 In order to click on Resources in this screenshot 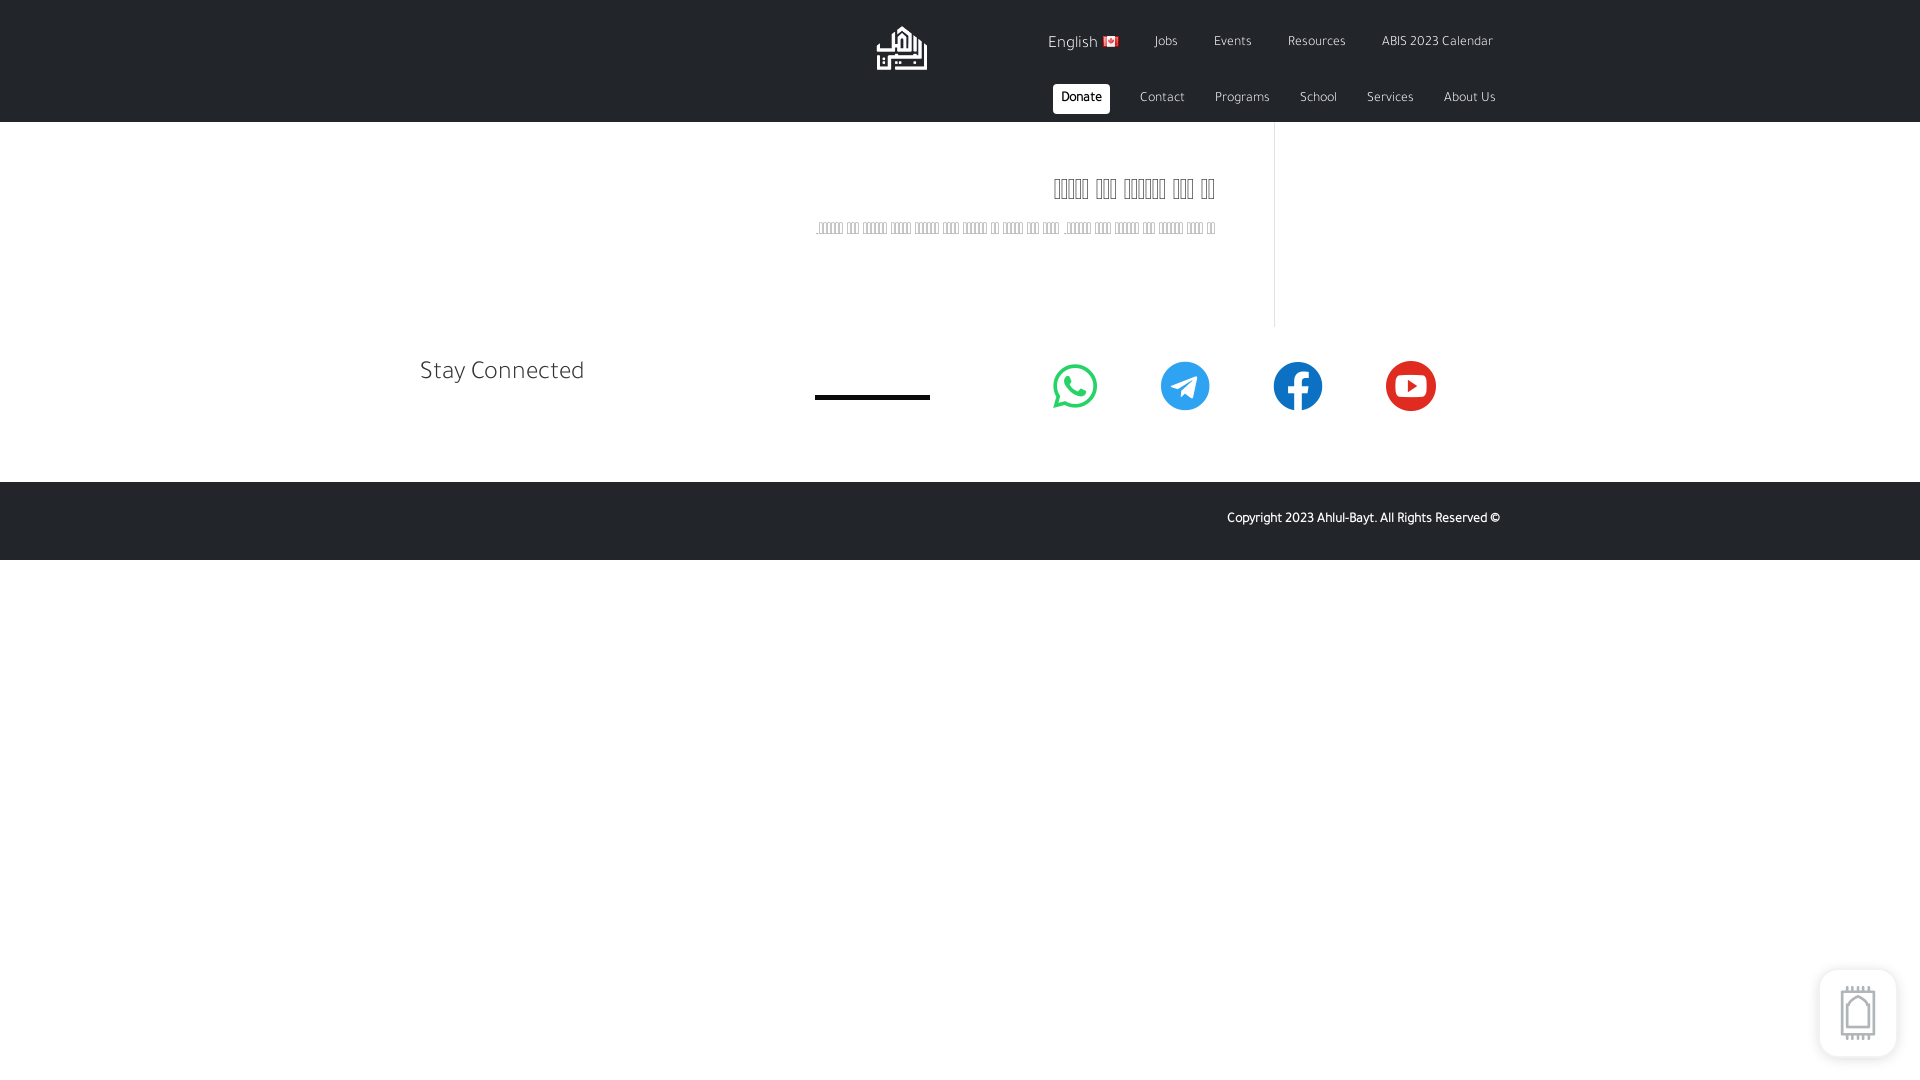, I will do `click(1317, 44)`.